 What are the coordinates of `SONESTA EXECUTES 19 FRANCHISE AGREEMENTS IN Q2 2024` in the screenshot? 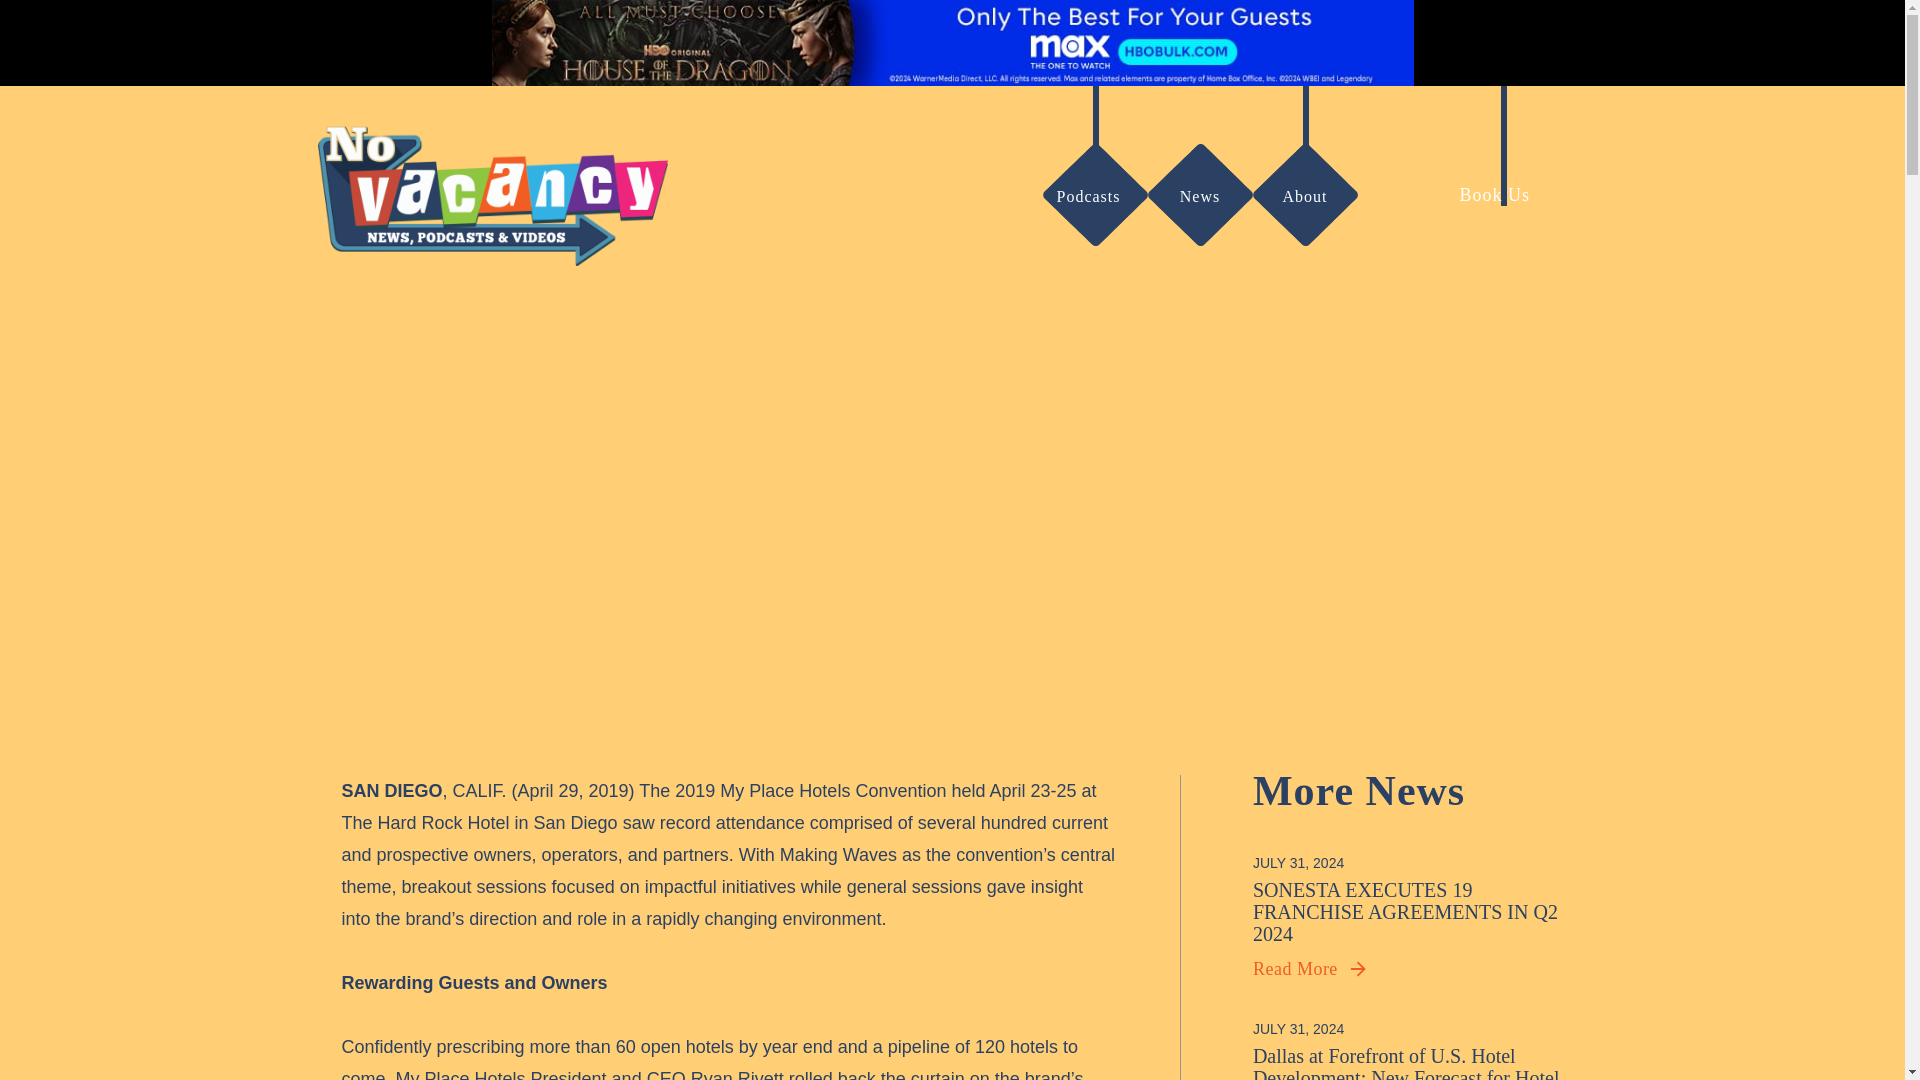 It's located at (1408, 912).